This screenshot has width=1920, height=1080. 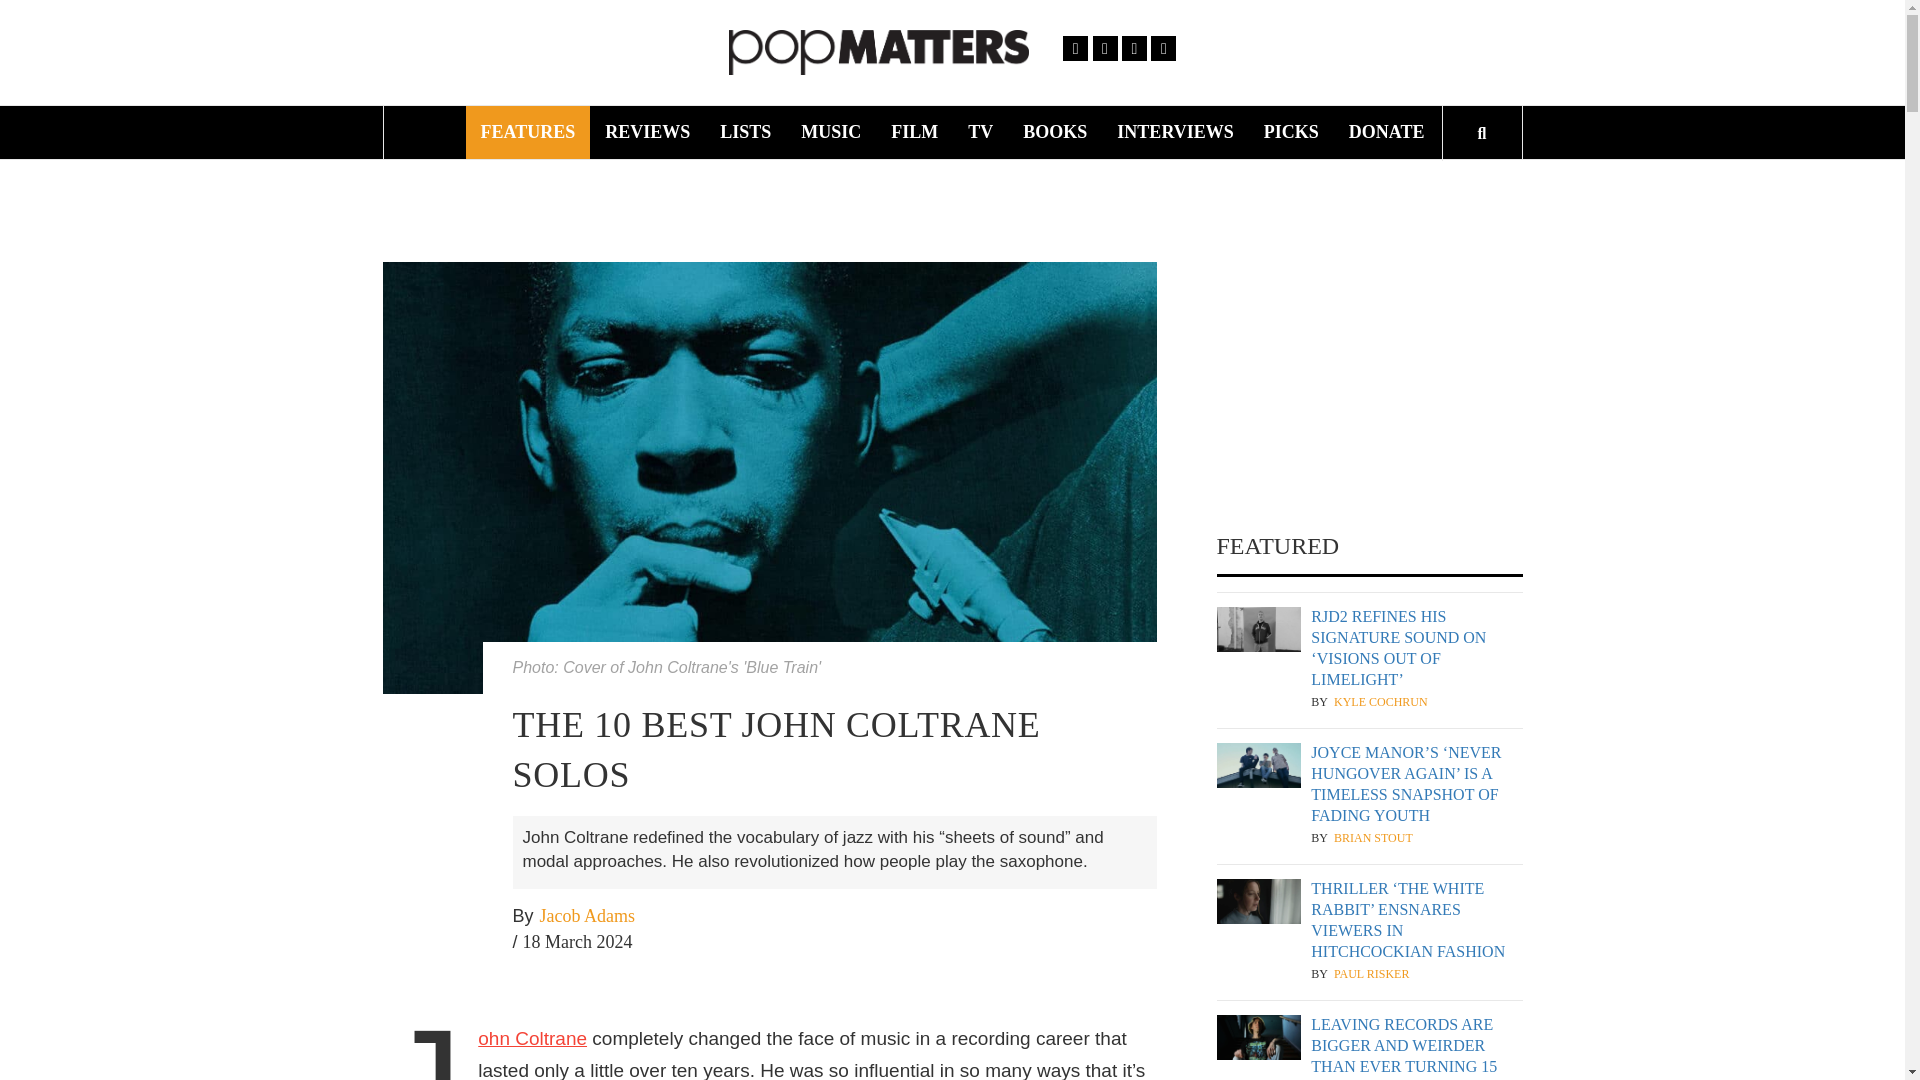 I want to click on POPMATTERS, so click(x=1190, y=60).